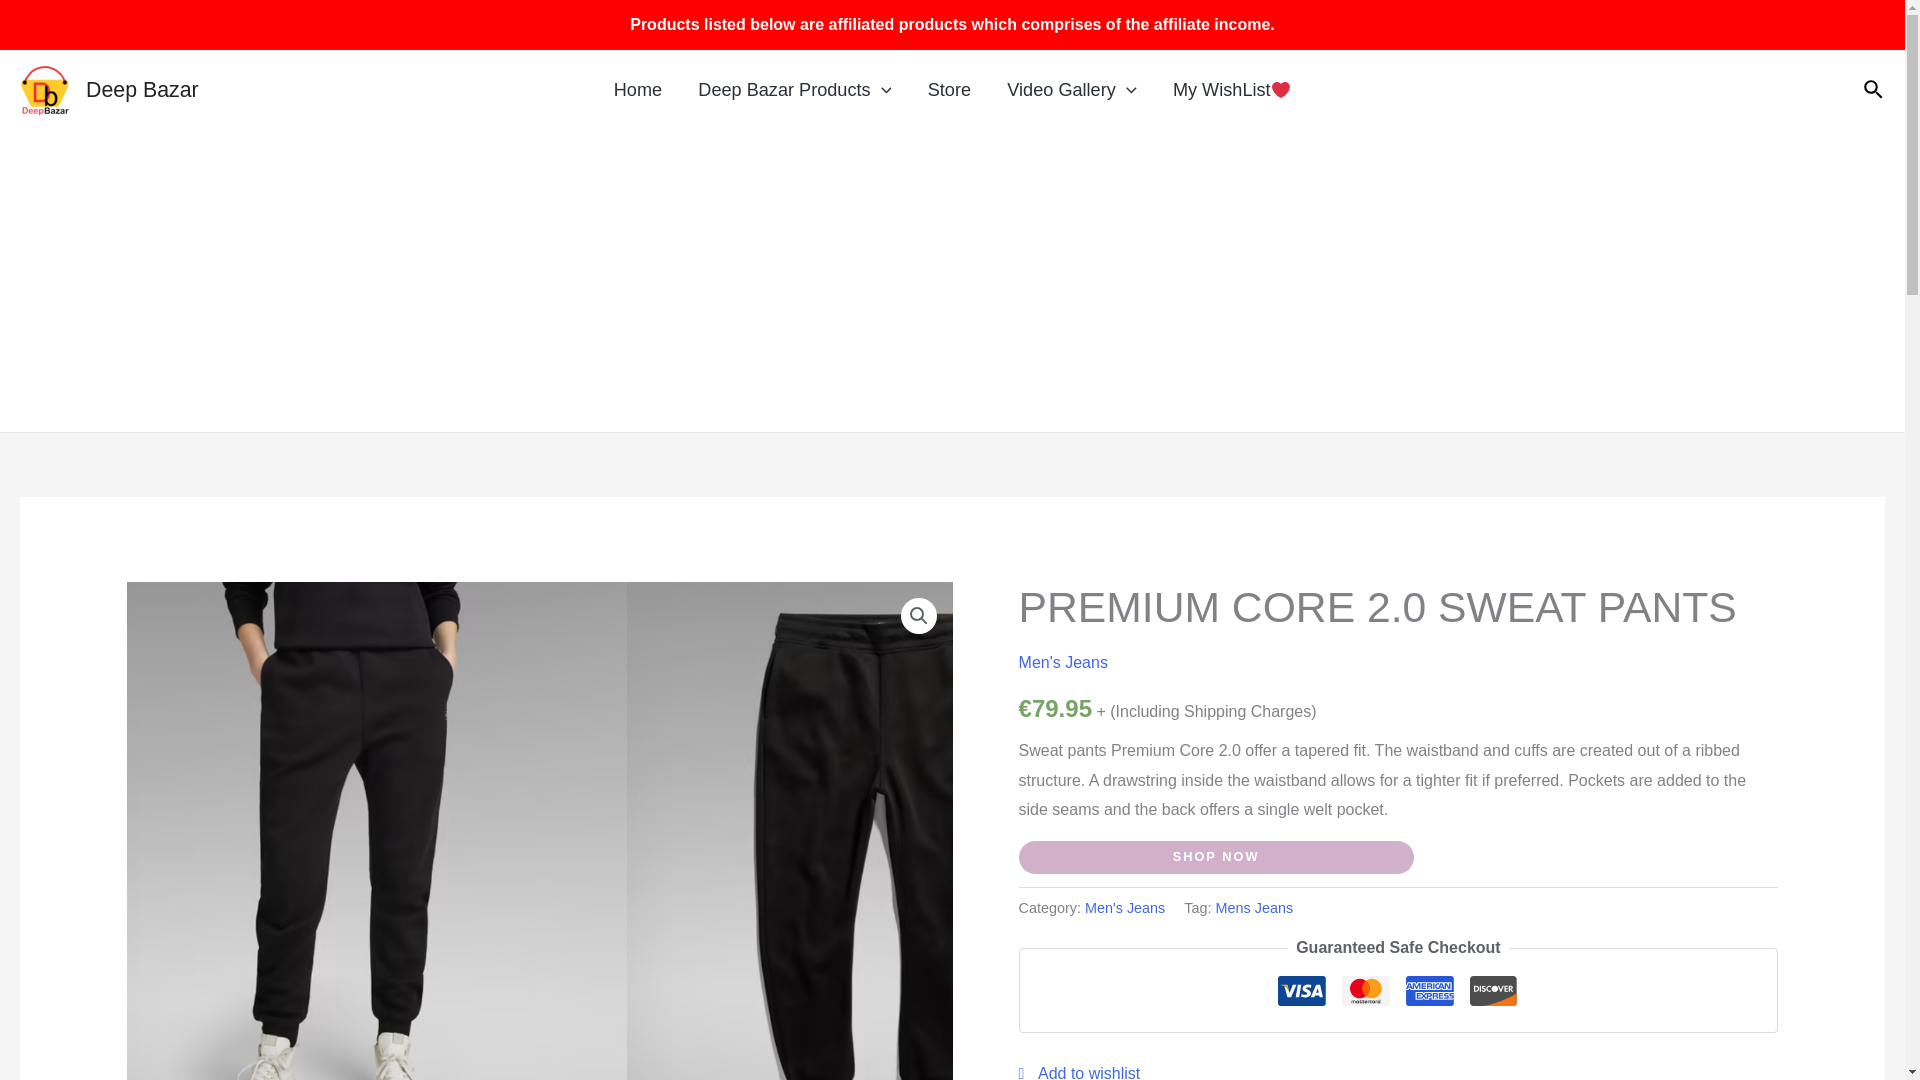  I want to click on Home, so click(638, 90).